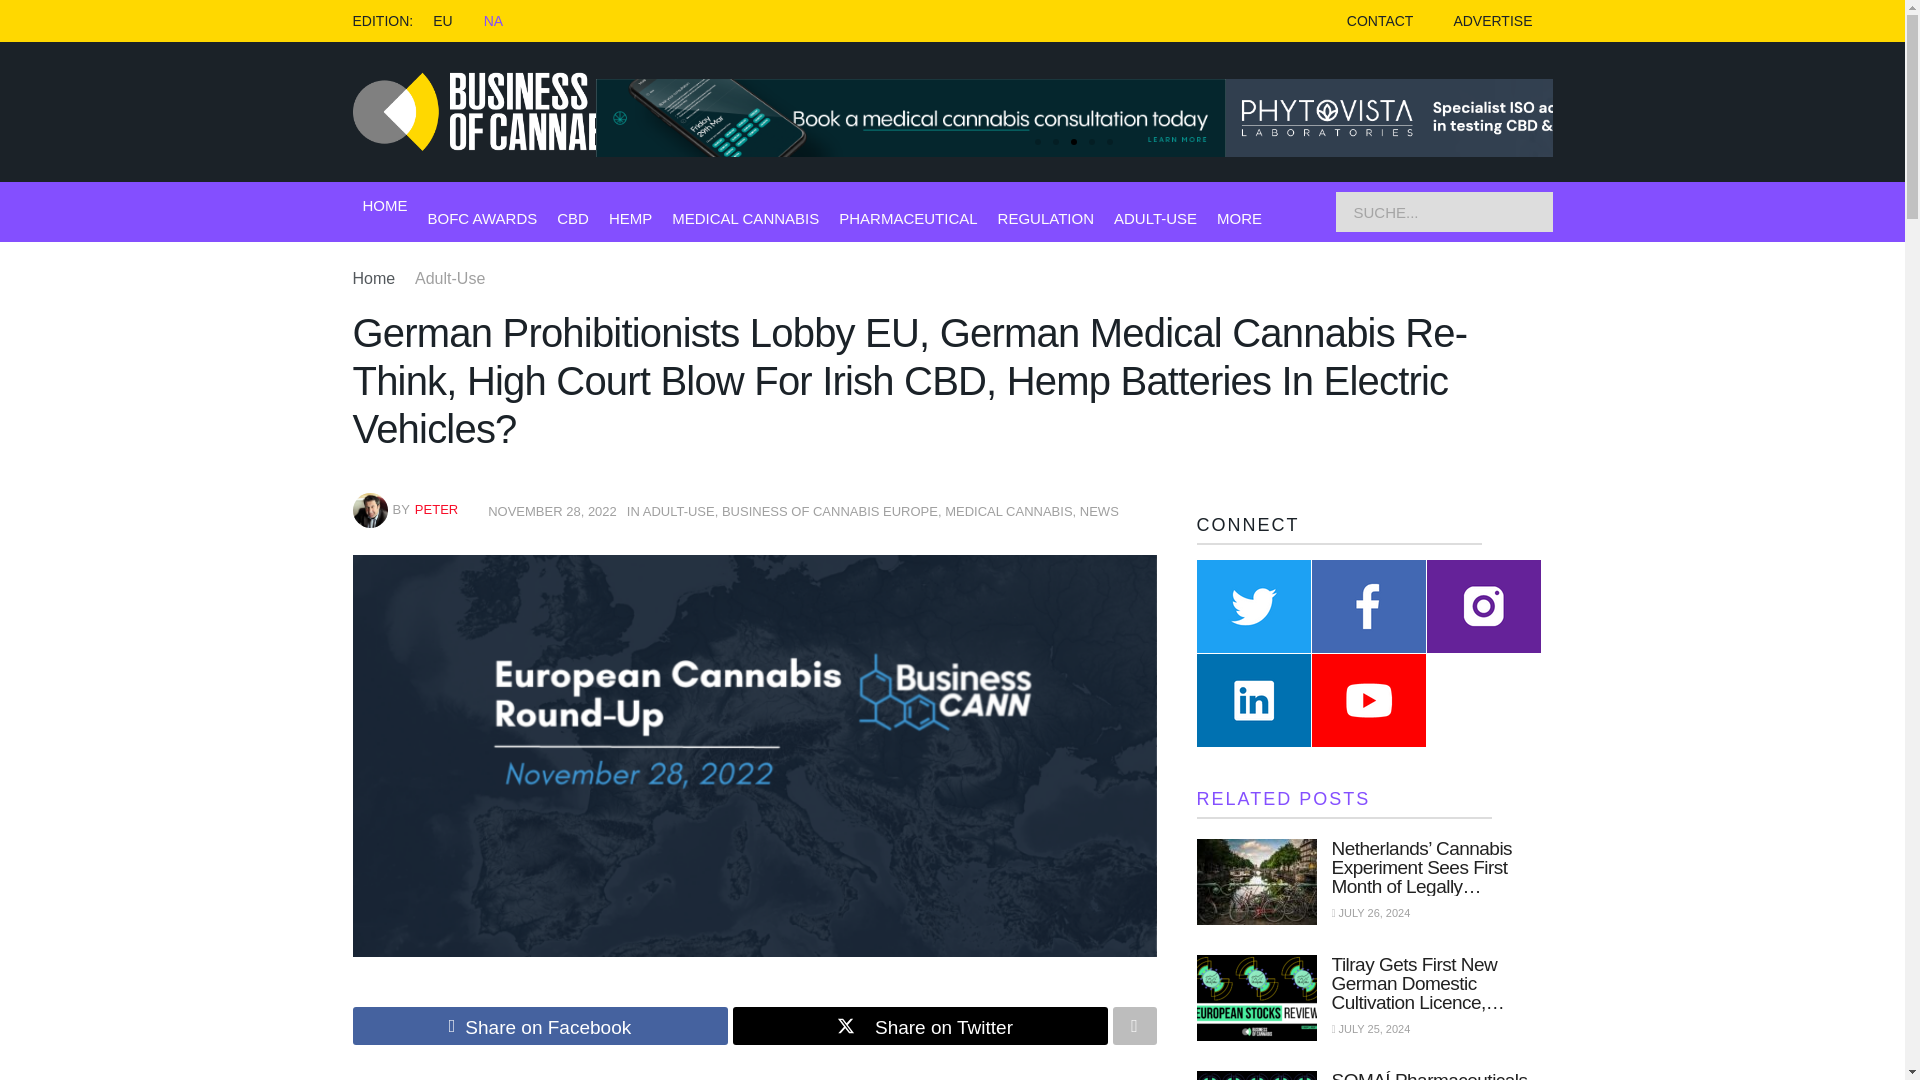  Describe the element at coordinates (1239, 218) in the screenshot. I see `MORE` at that location.